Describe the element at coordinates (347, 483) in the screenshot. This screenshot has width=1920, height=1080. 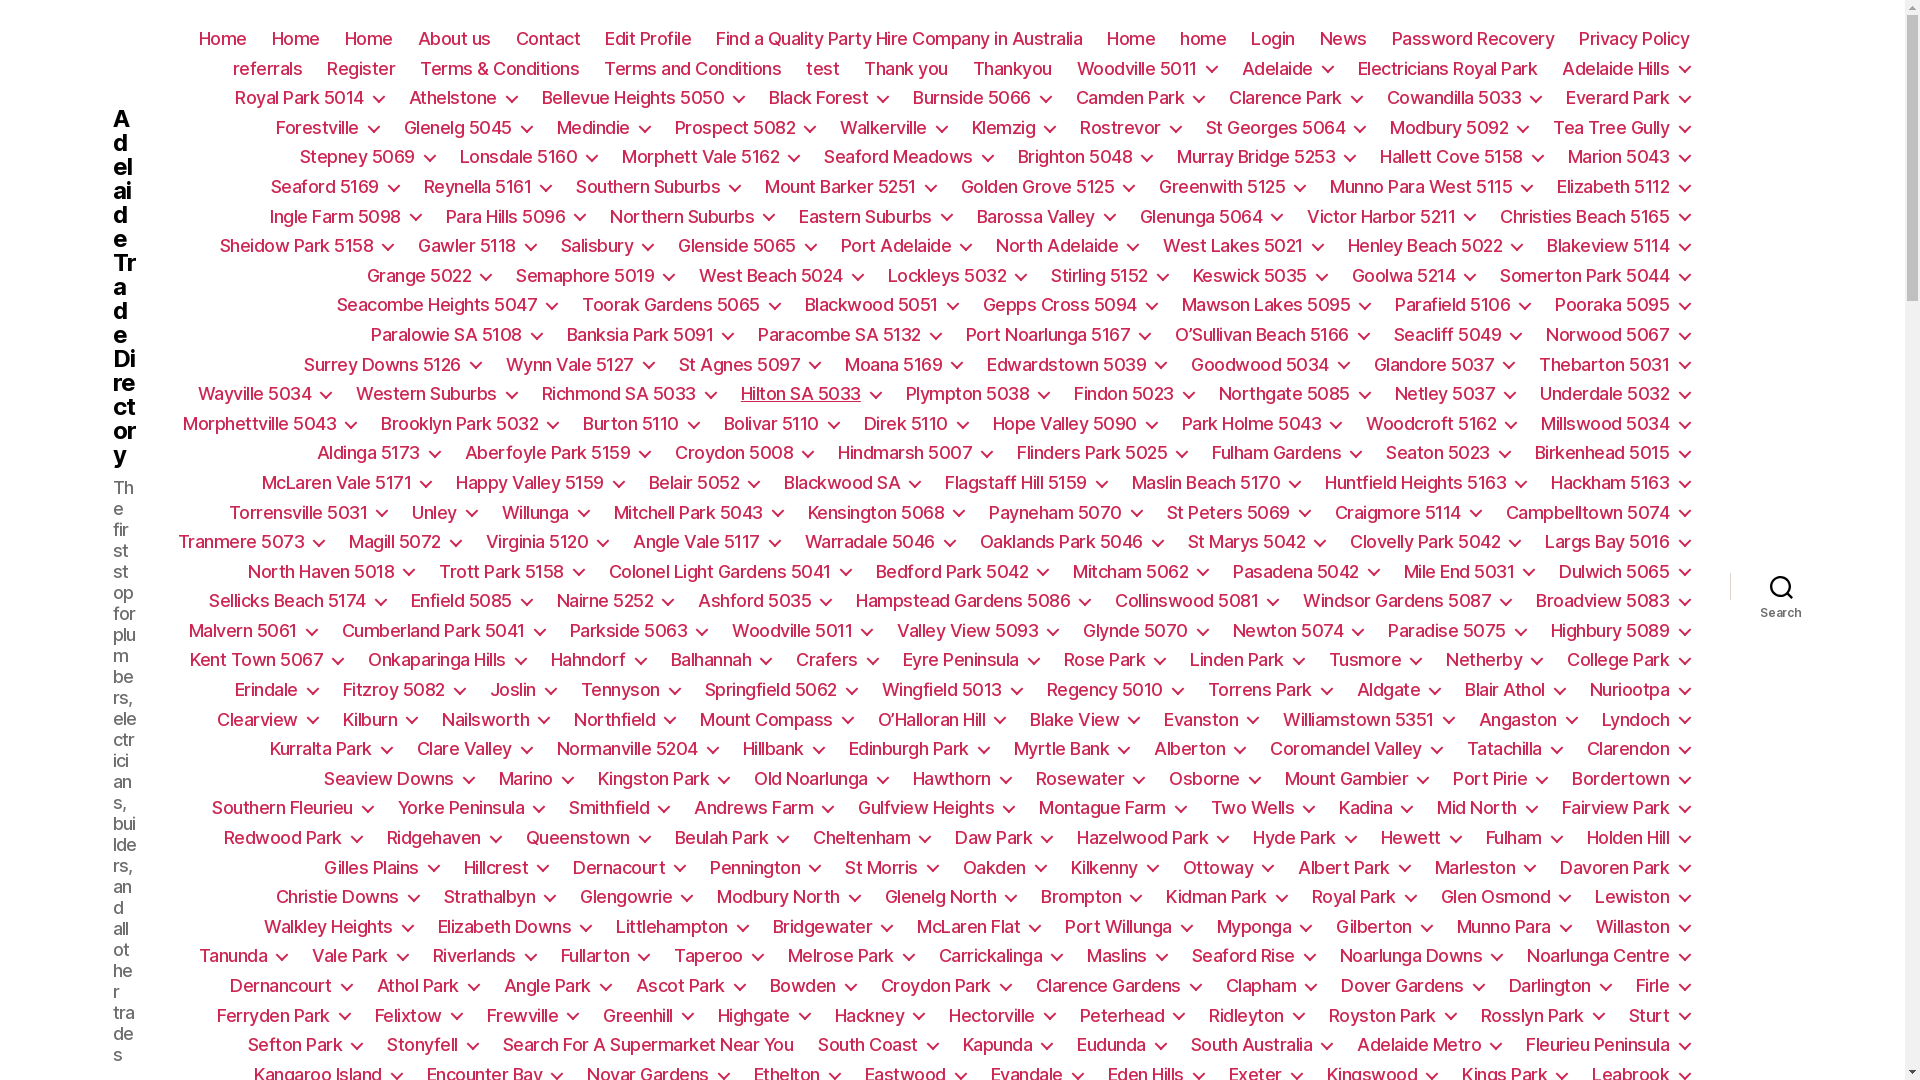
I see `McLaren Vale 5171` at that location.